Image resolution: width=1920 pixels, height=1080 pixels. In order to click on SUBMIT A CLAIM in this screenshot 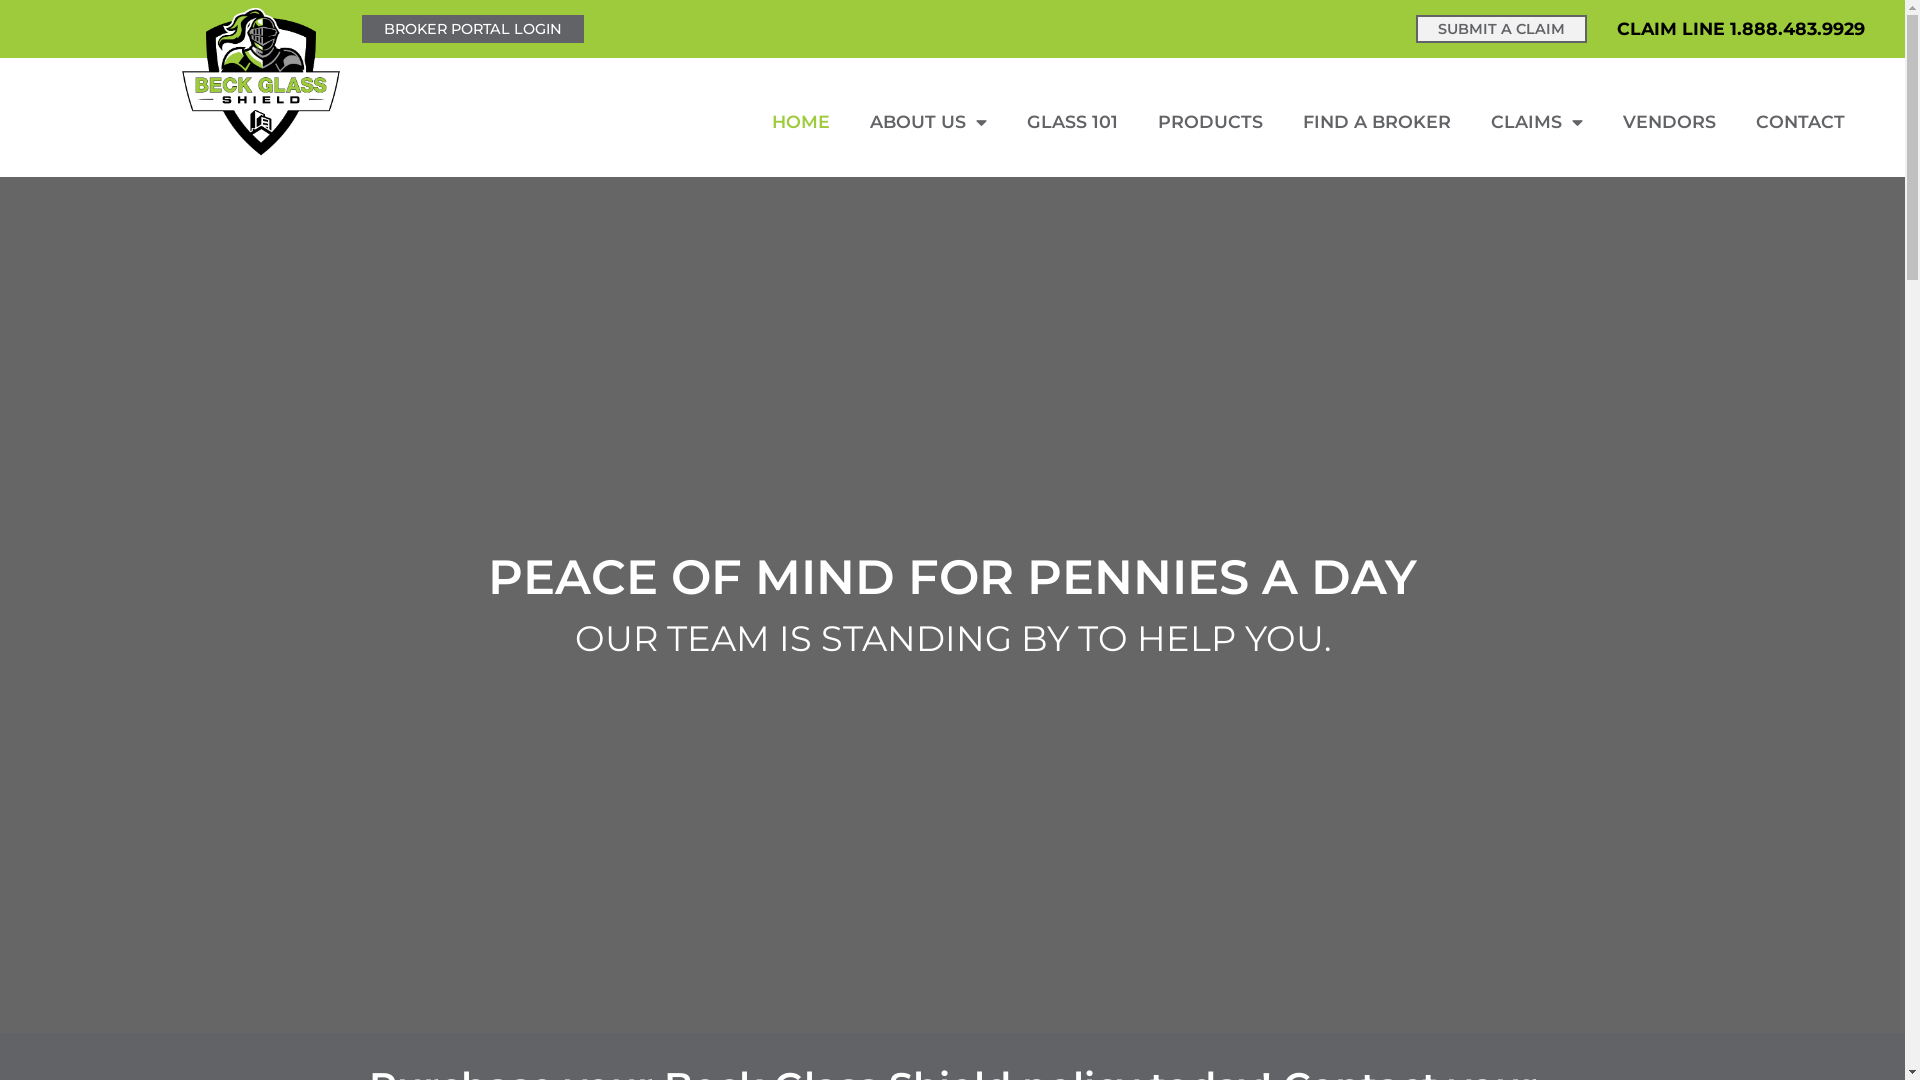, I will do `click(1502, 29)`.